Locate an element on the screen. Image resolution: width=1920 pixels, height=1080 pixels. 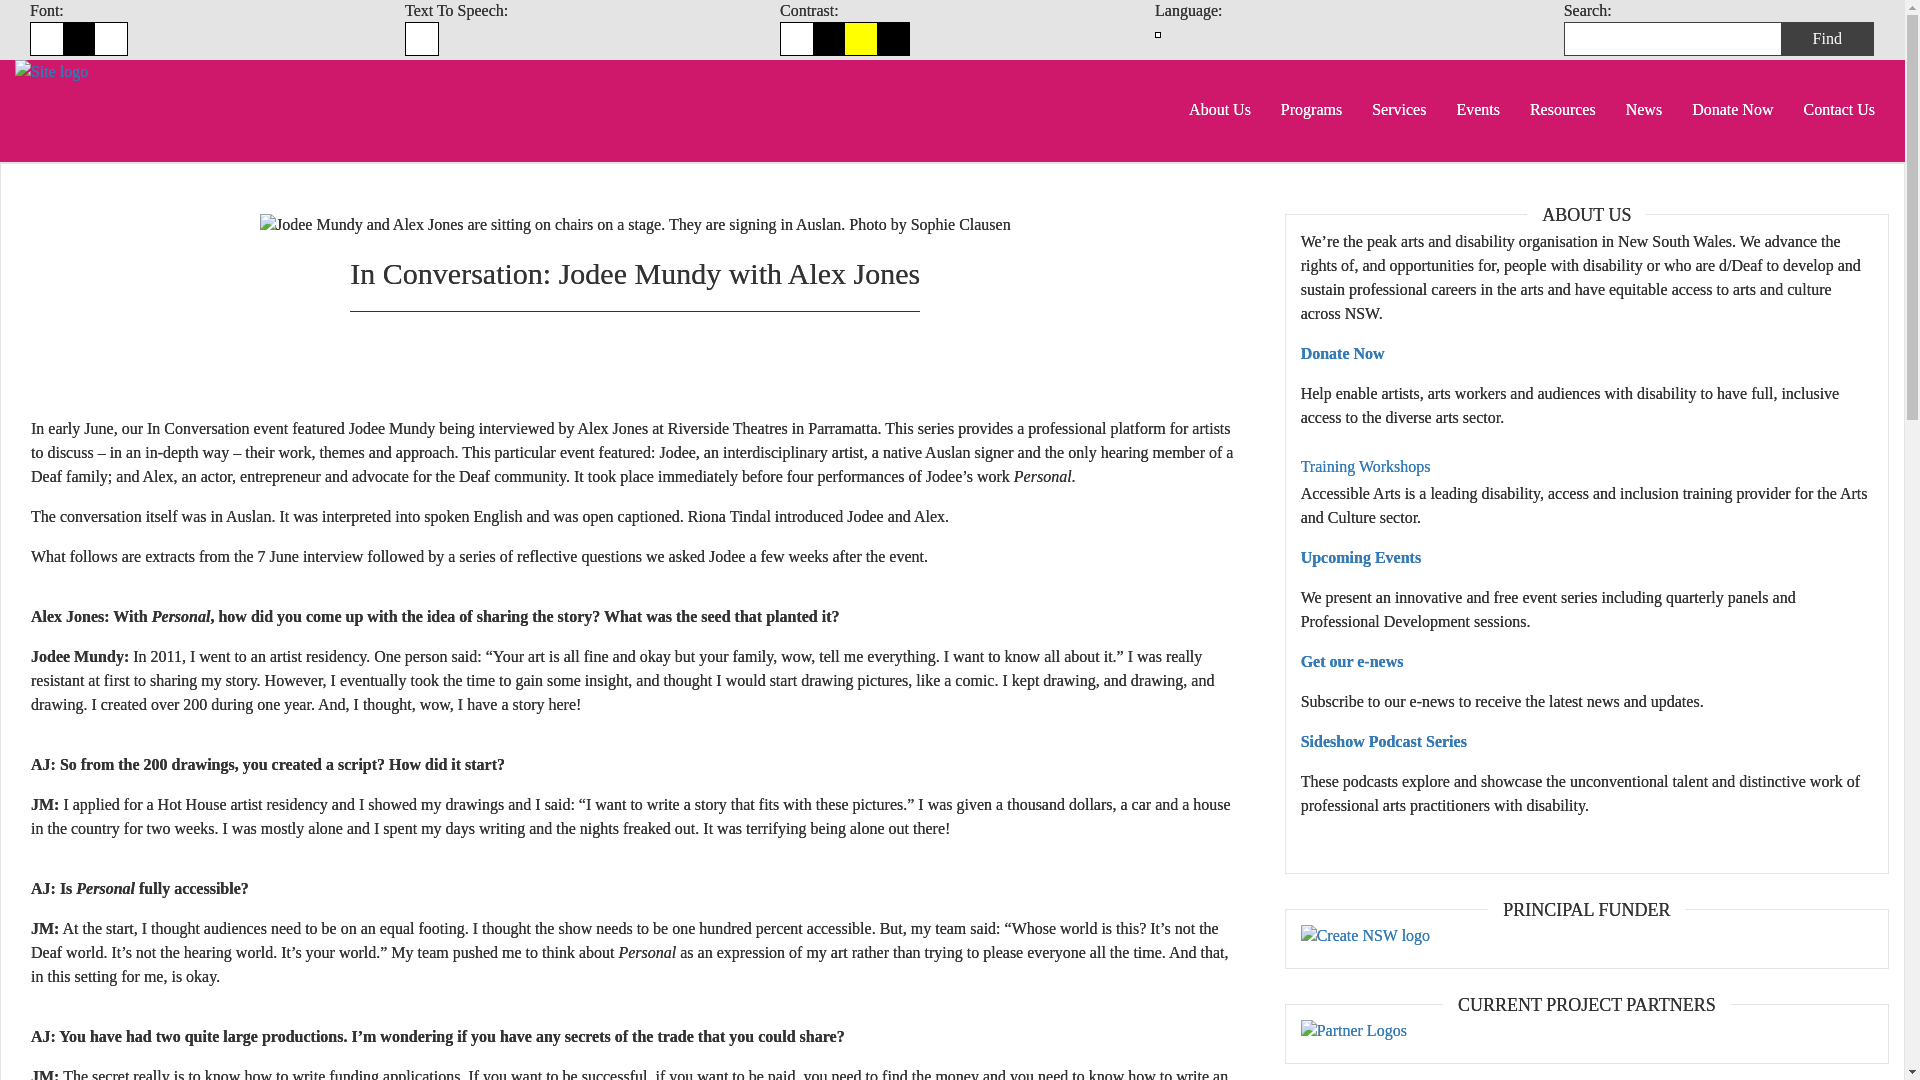
Reduce font size is located at coordinates (46, 38).